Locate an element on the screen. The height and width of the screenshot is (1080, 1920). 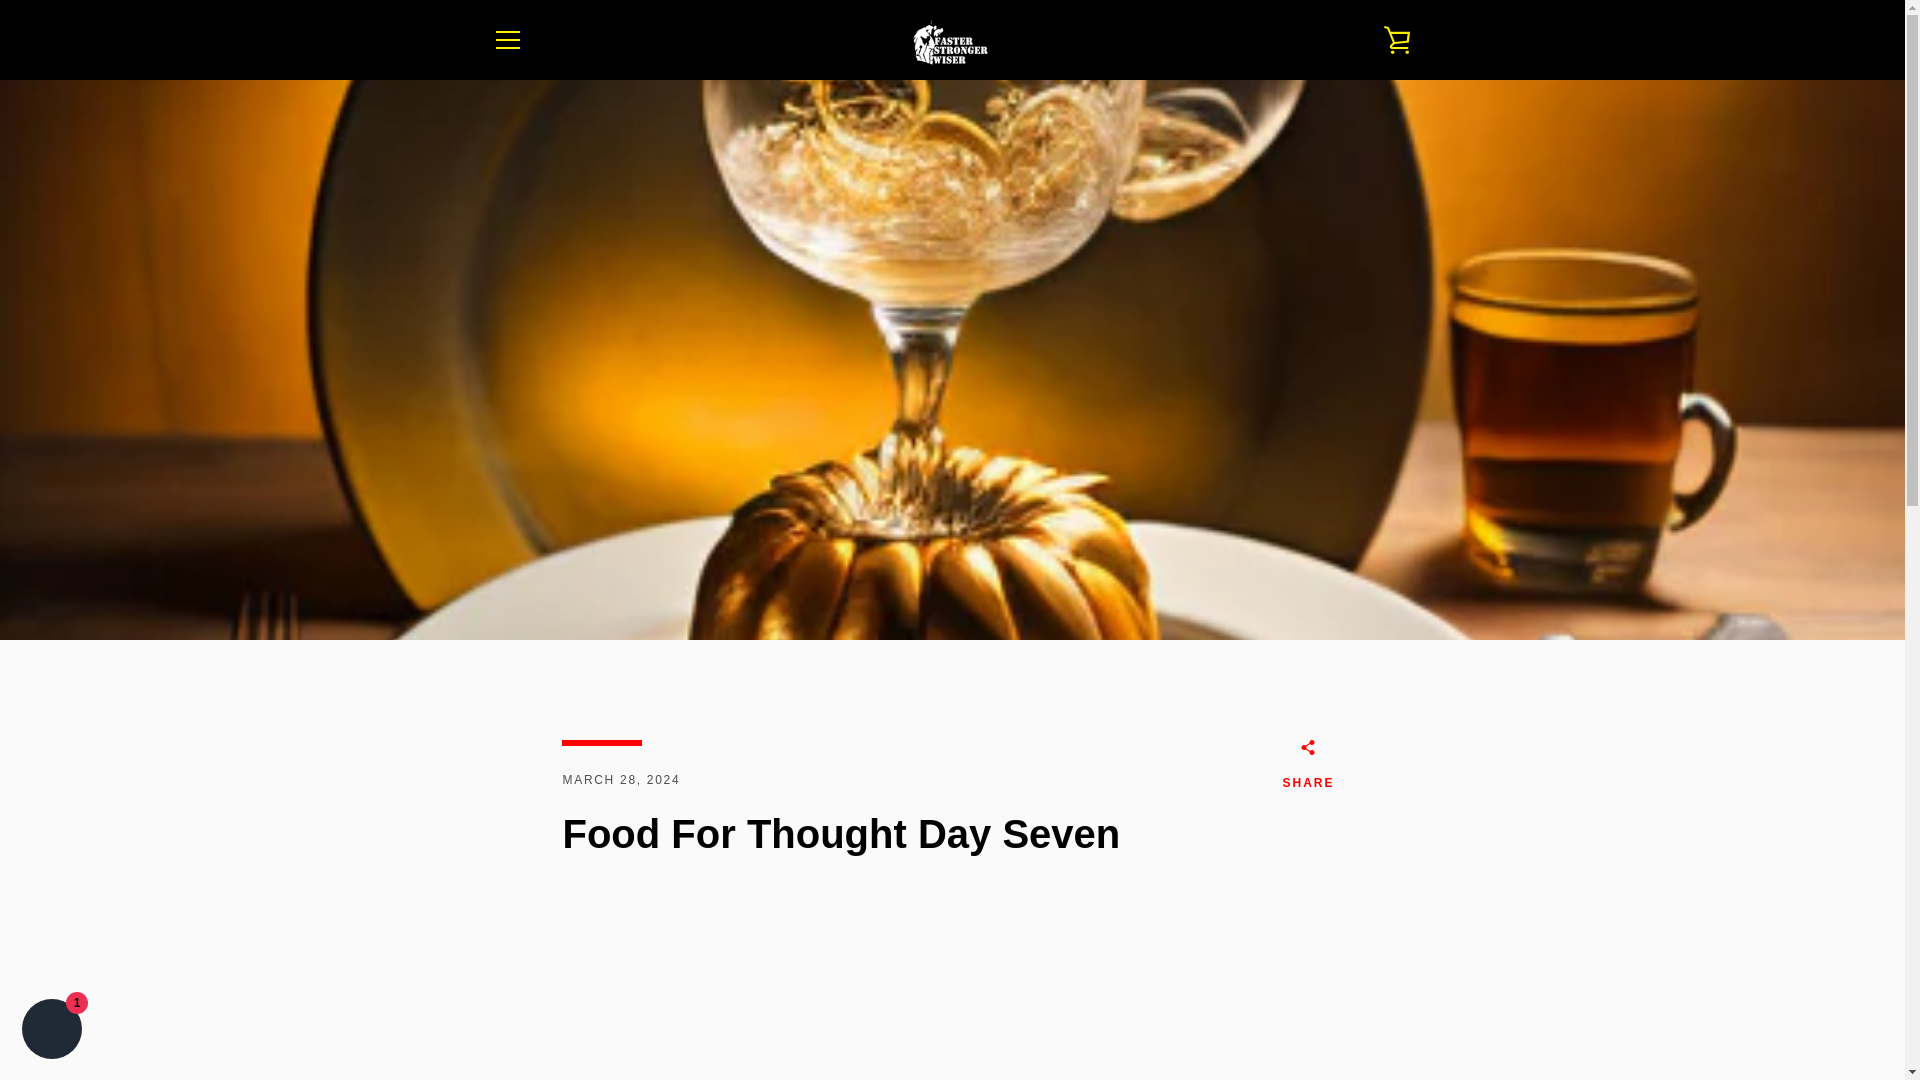
Shopify online store chat is located at coordinates (52, 1031).